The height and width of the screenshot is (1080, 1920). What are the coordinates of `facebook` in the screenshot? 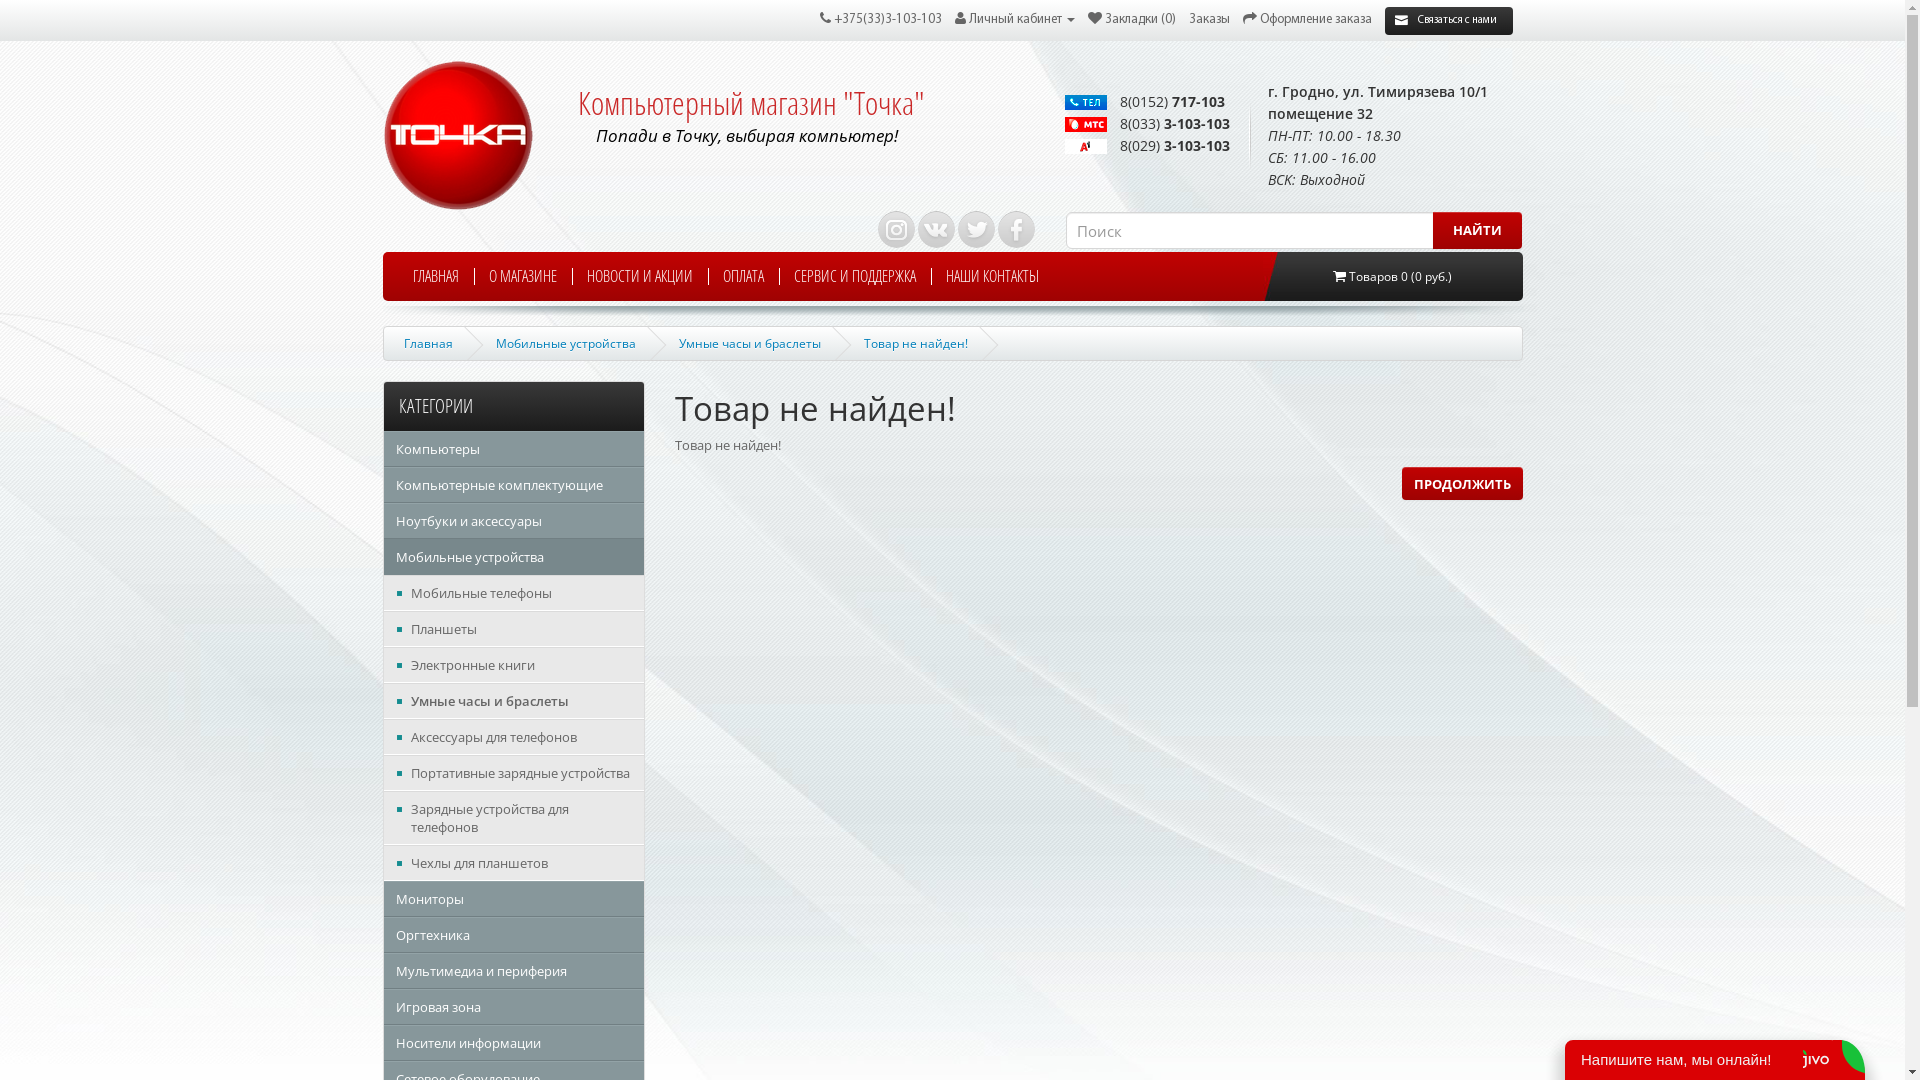 It's located at (1016, 230).